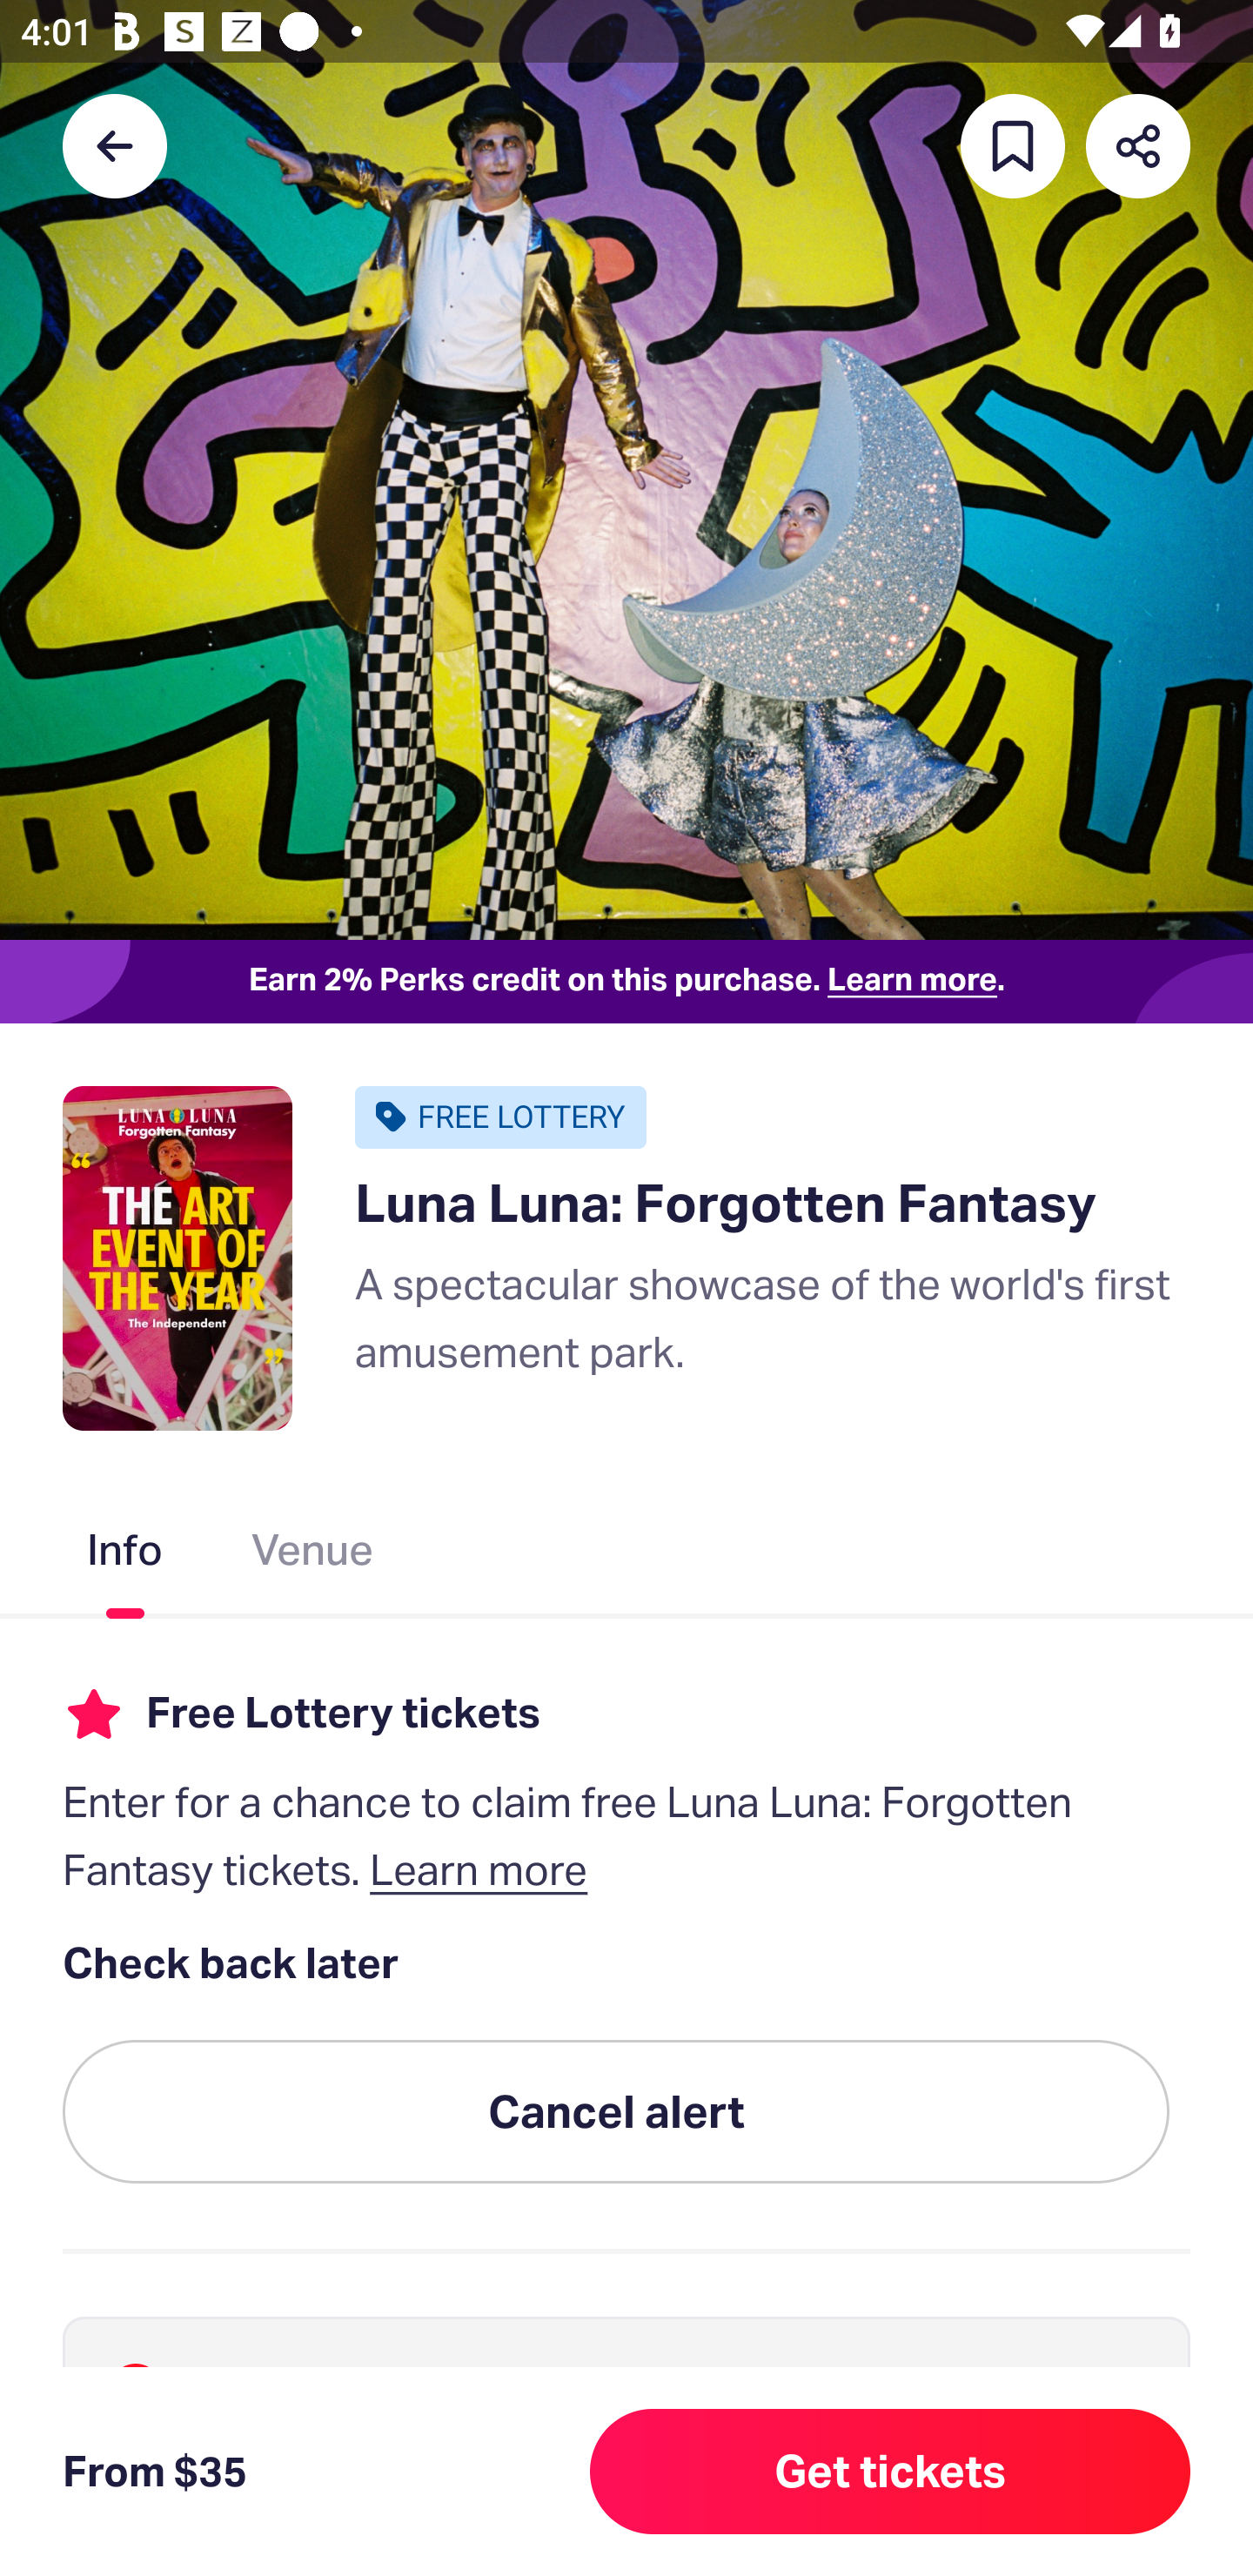 The height and width of the screenshot is (2576, 1253). Describe the element at coordinates (616, 2113) in the screenshot. I see `Cancel alert` at that location.